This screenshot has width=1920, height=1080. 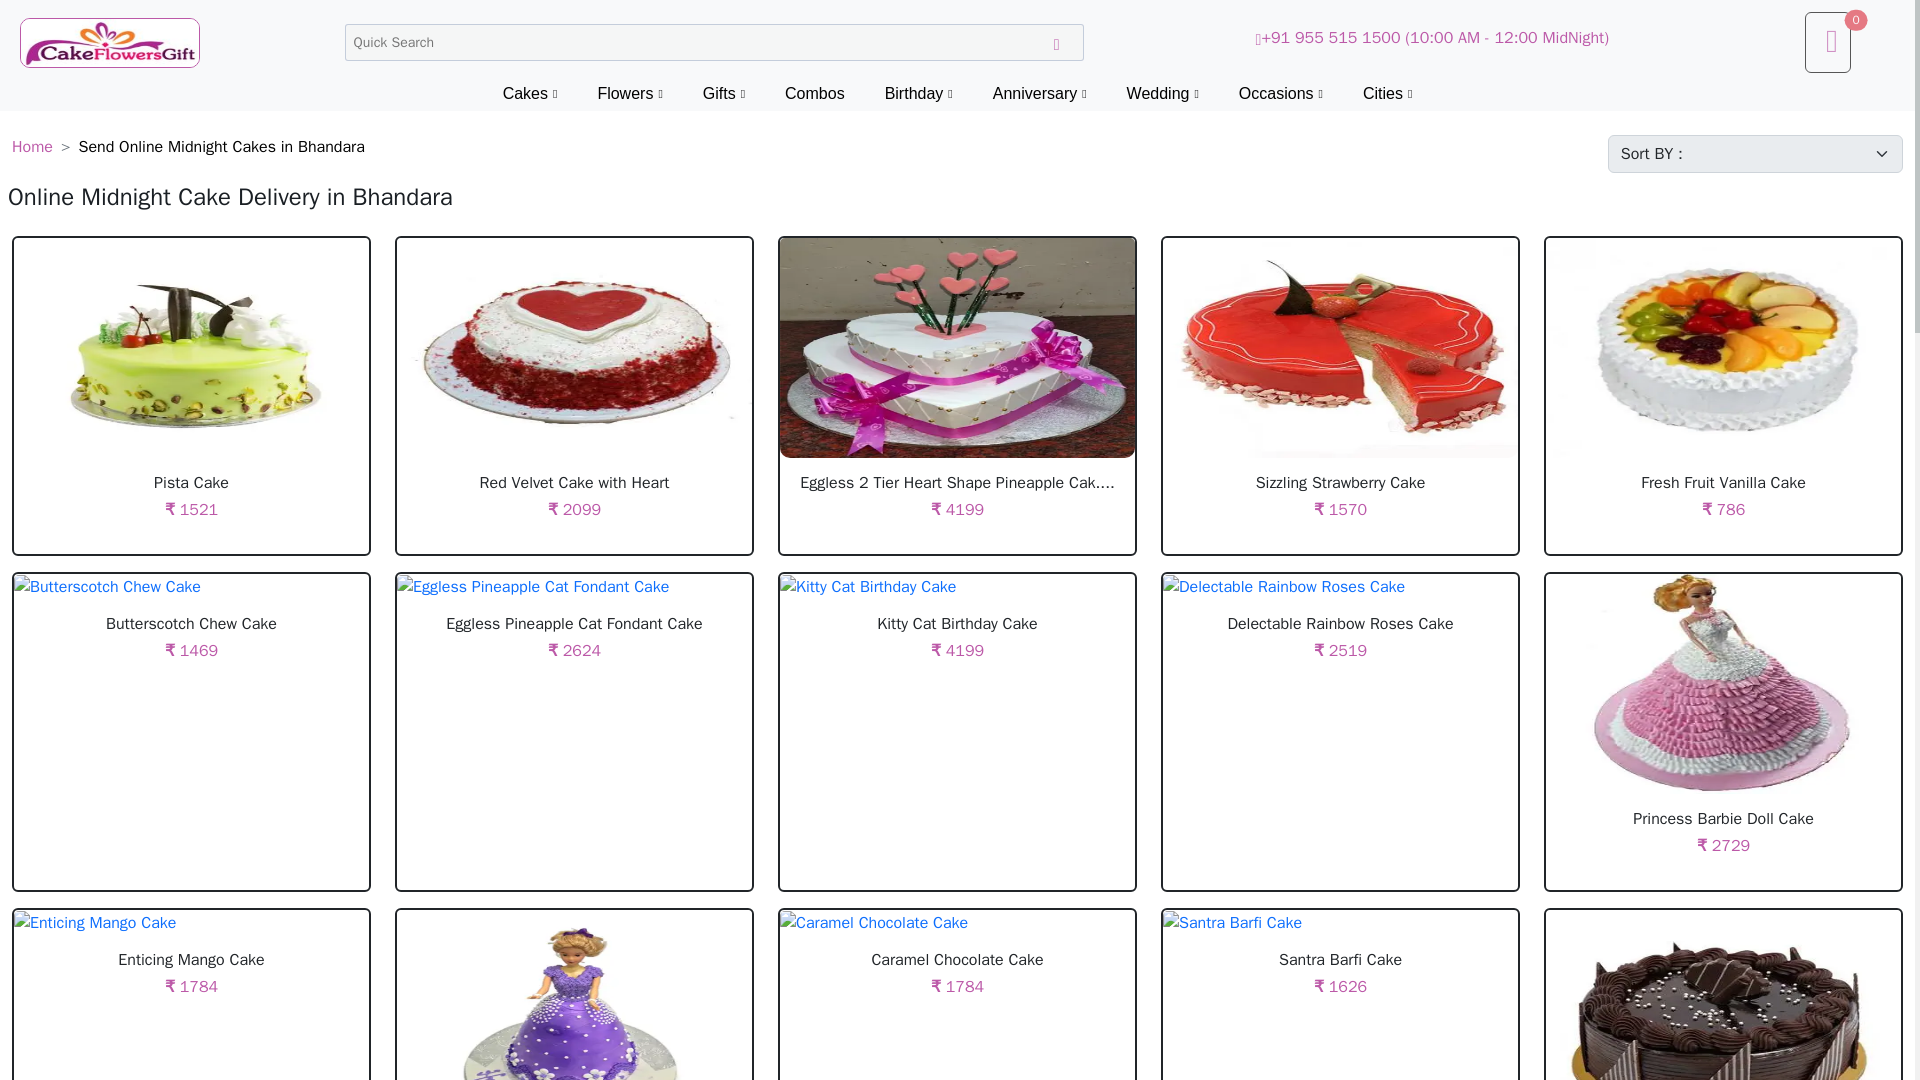 What do you see at coordinates (1827, 42) in the screenshot?
I see `0` at bounding box center [1827, 42].